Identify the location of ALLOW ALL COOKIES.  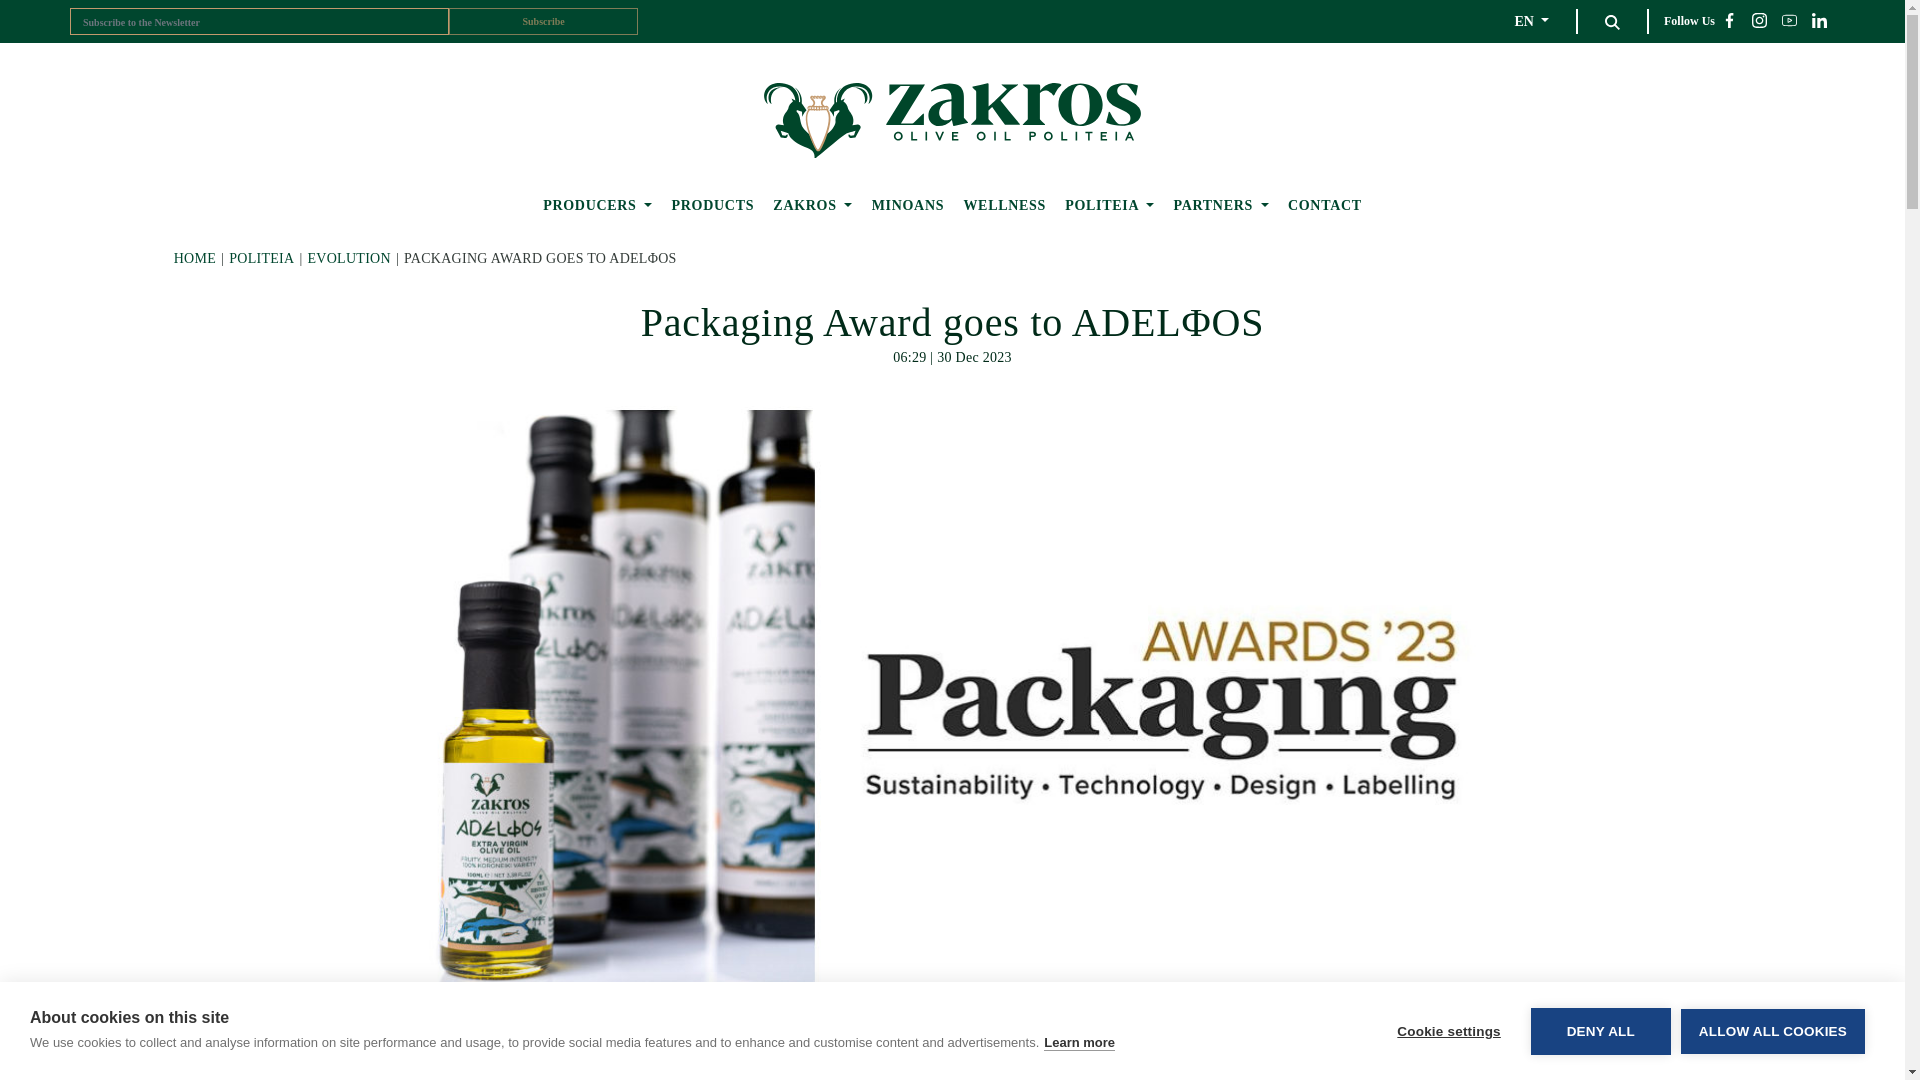
(1772, 1031).